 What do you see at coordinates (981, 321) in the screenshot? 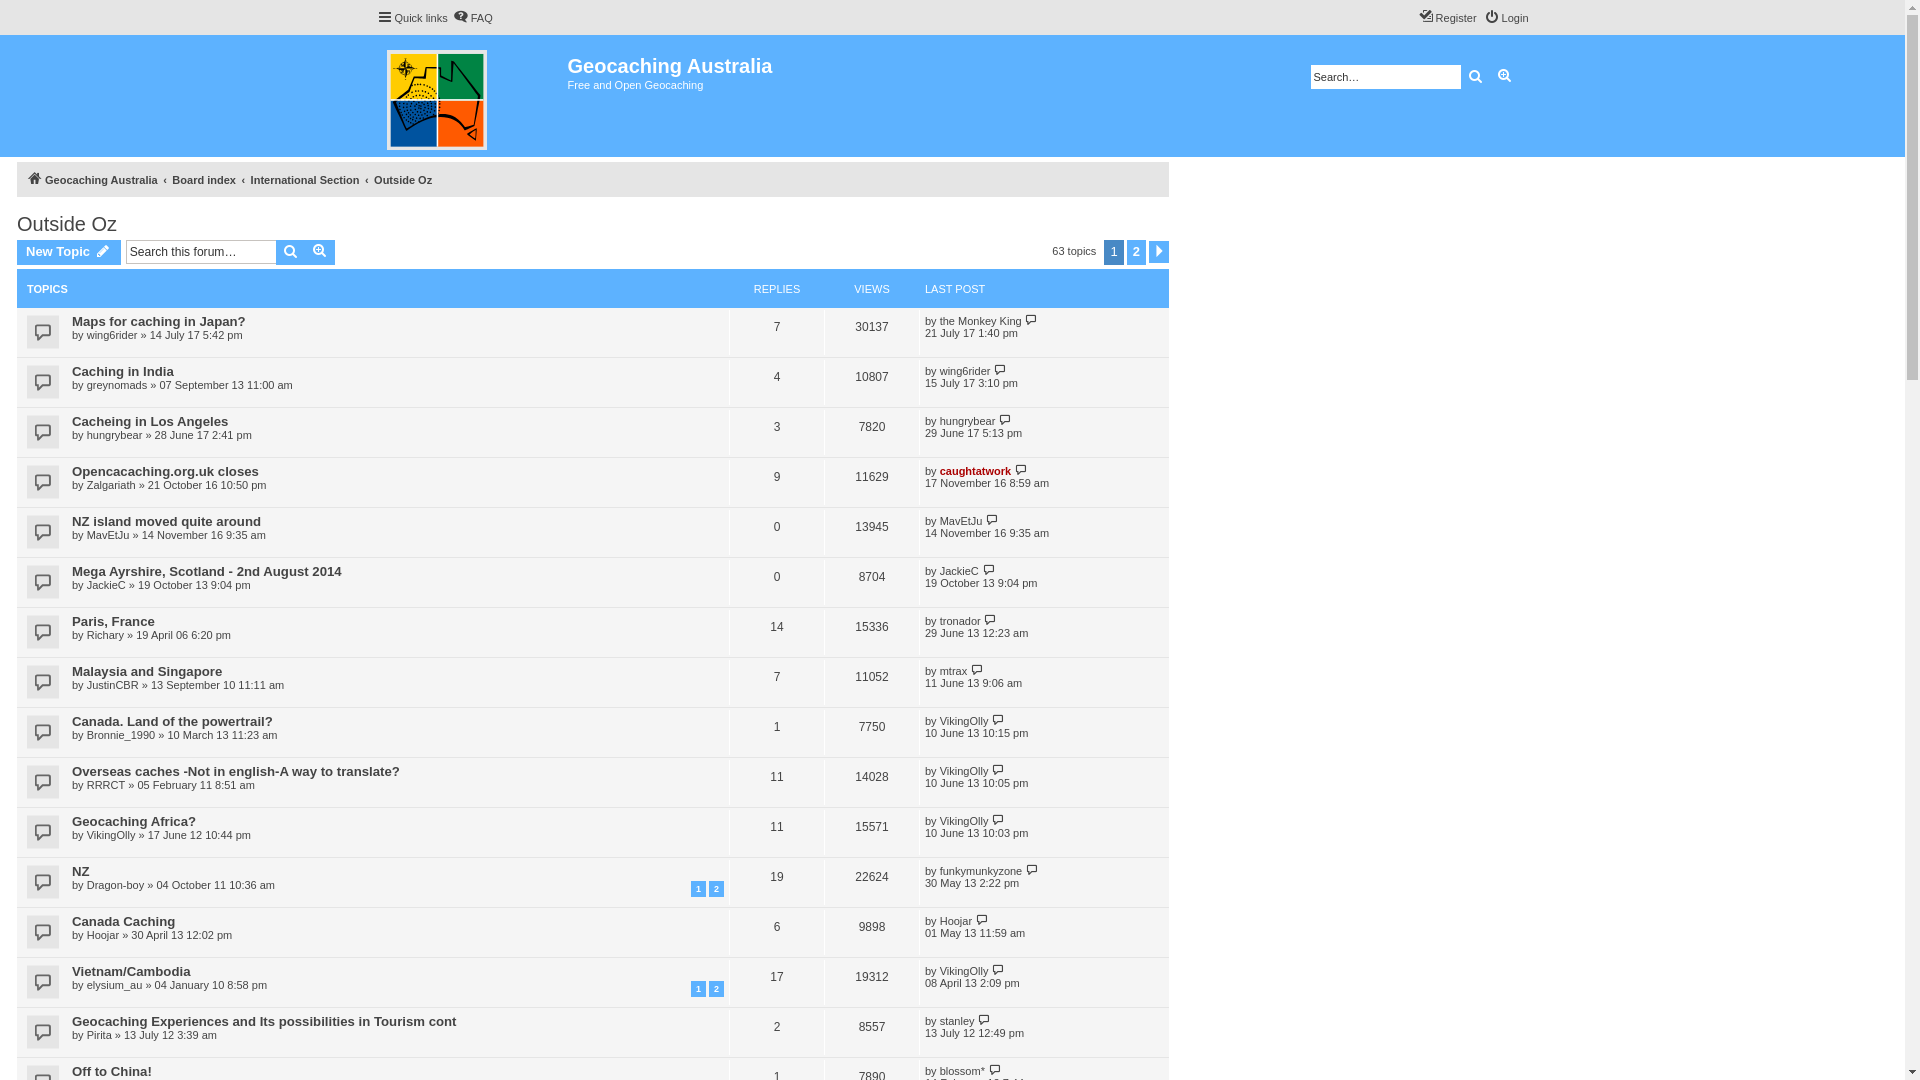
I see `the Monkey King` at bounding box center [981, 321].